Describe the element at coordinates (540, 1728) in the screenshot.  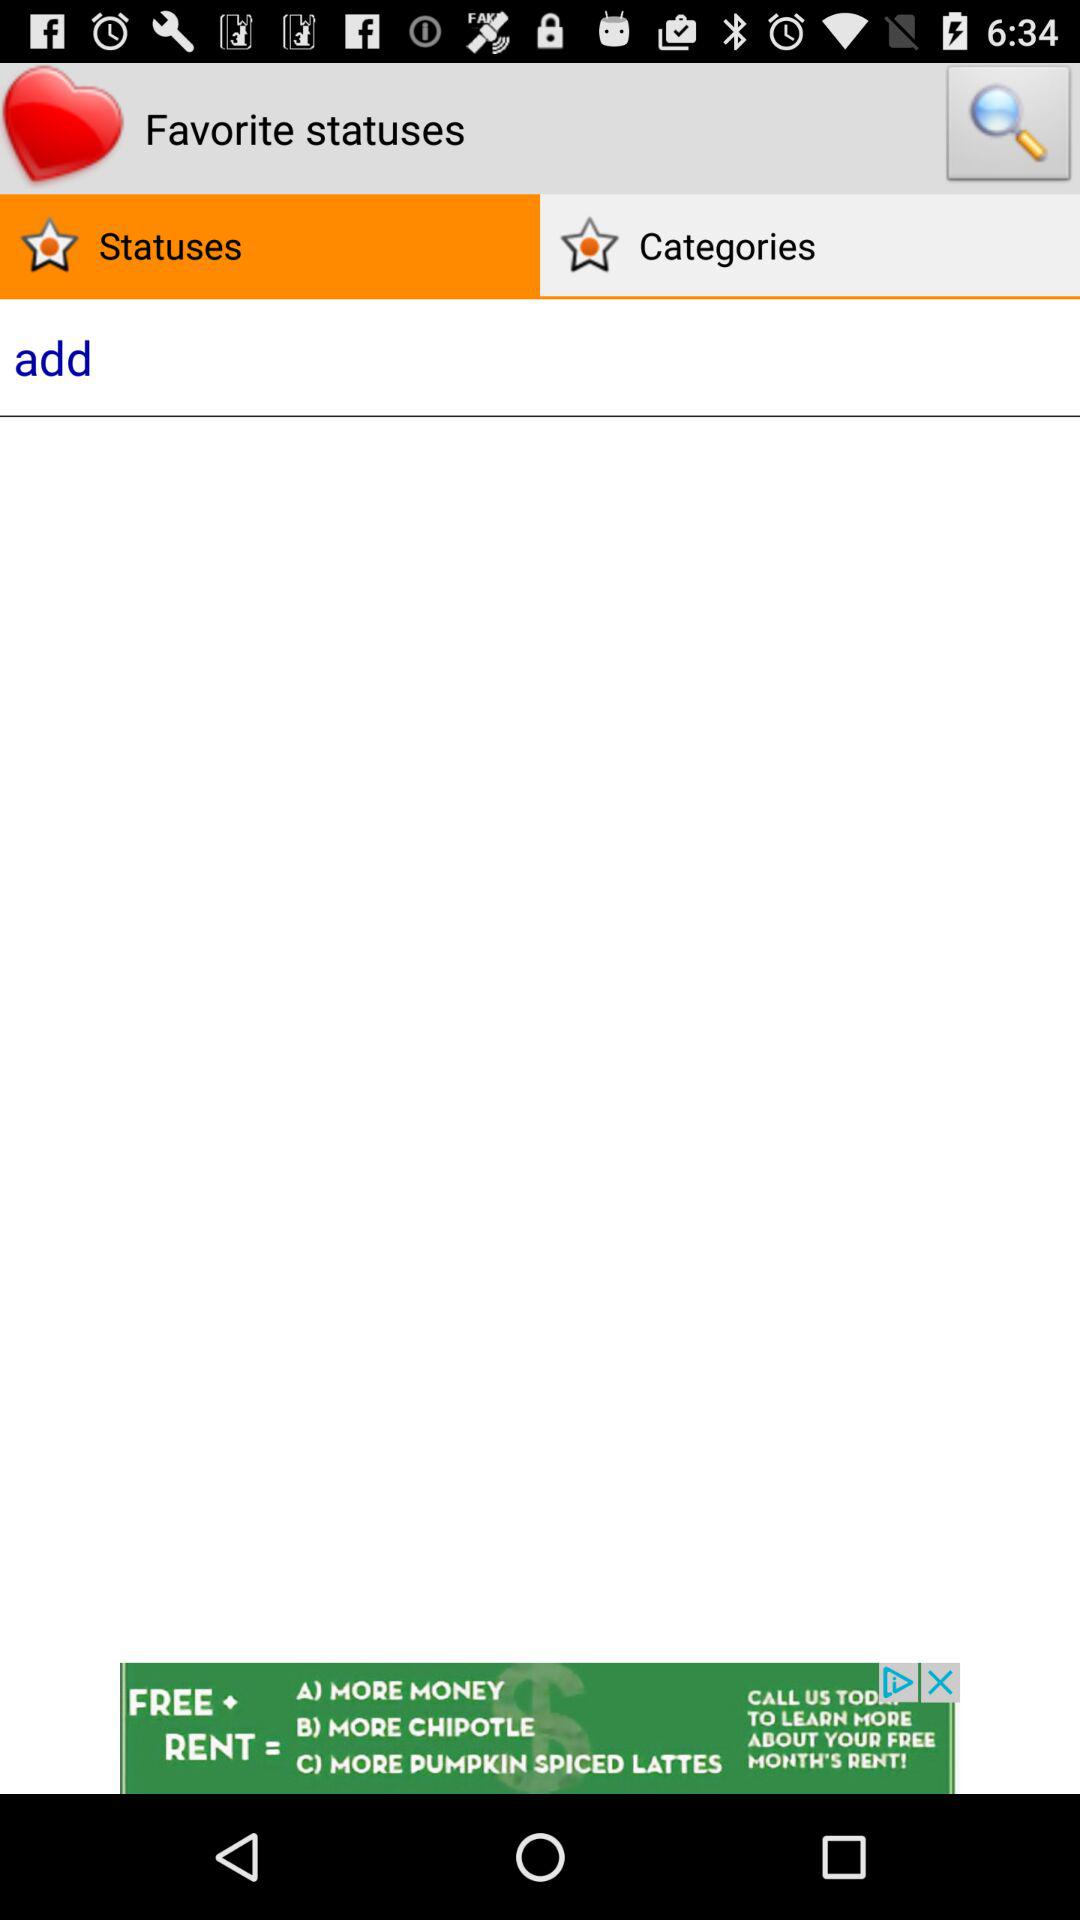
I see `open webpage of displayed advertisement` at that location.